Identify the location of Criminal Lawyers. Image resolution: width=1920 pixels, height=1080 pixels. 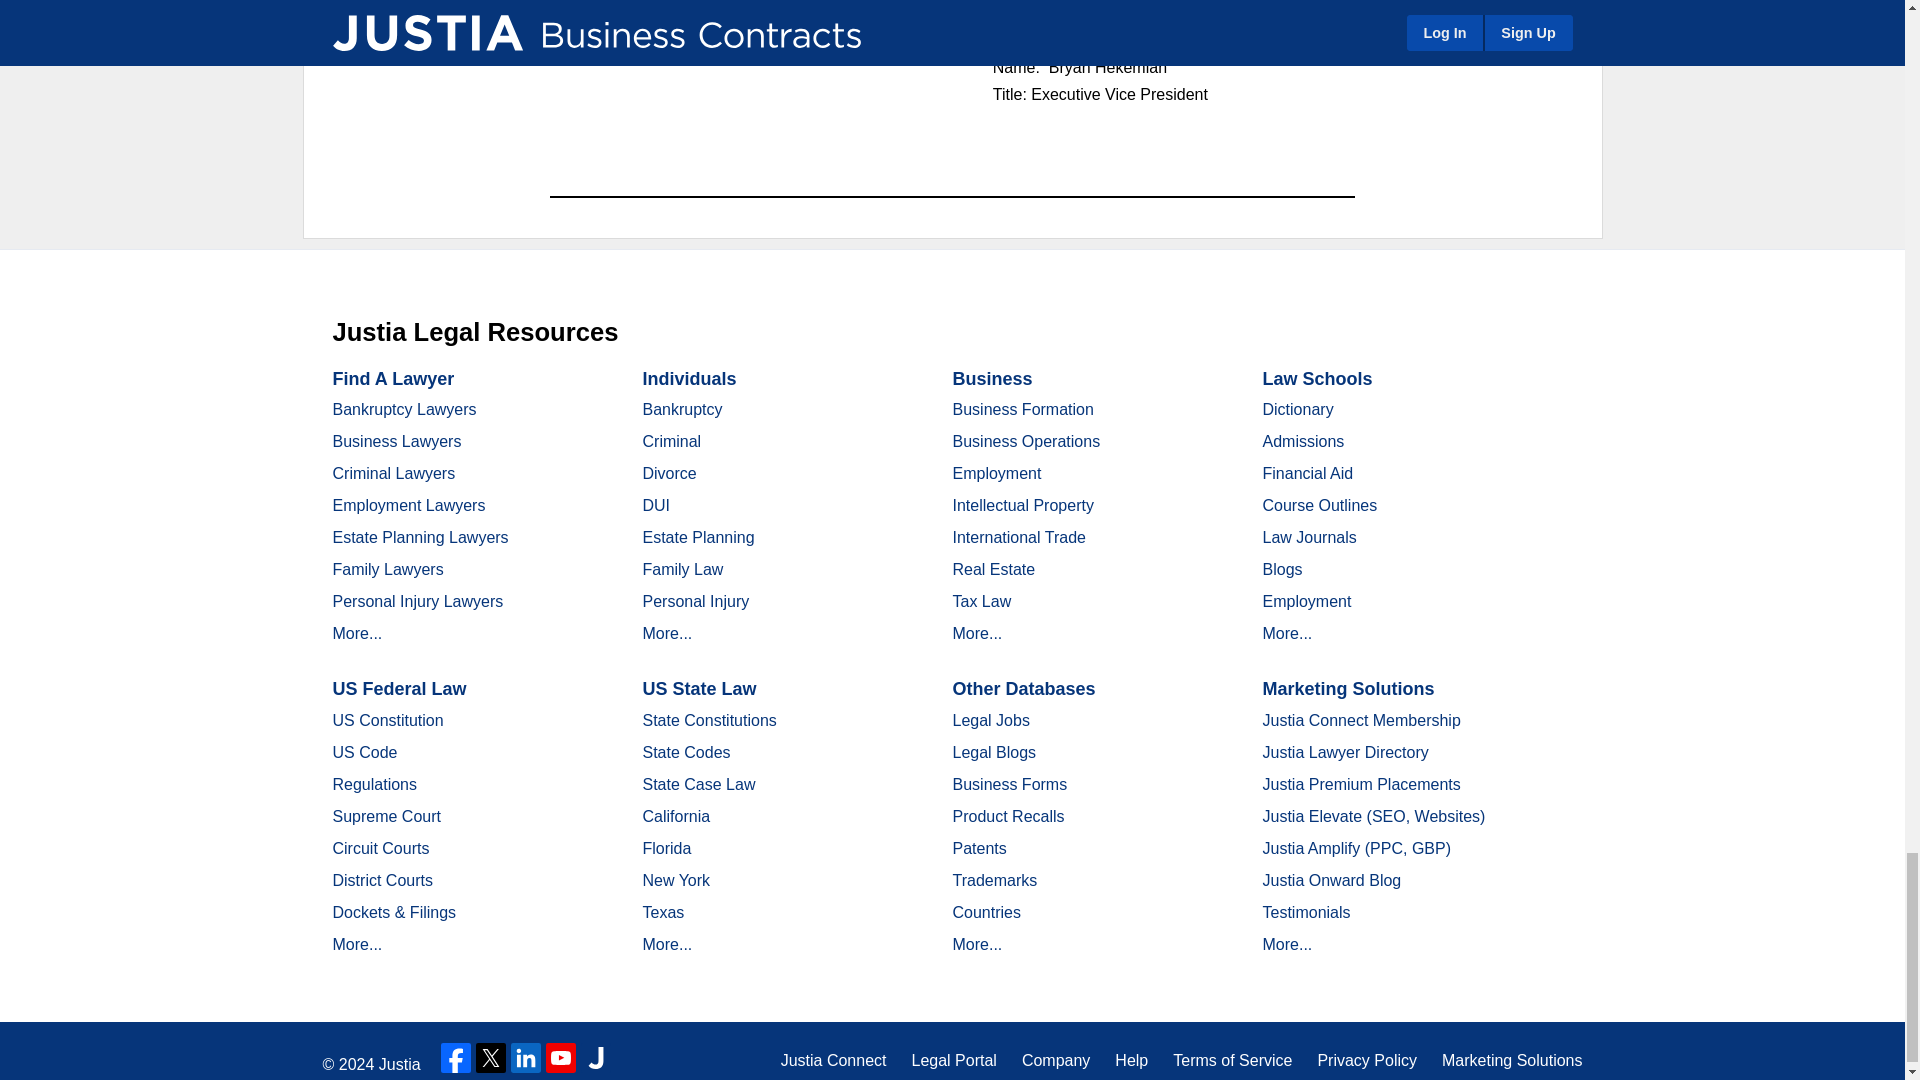
(394, 473).